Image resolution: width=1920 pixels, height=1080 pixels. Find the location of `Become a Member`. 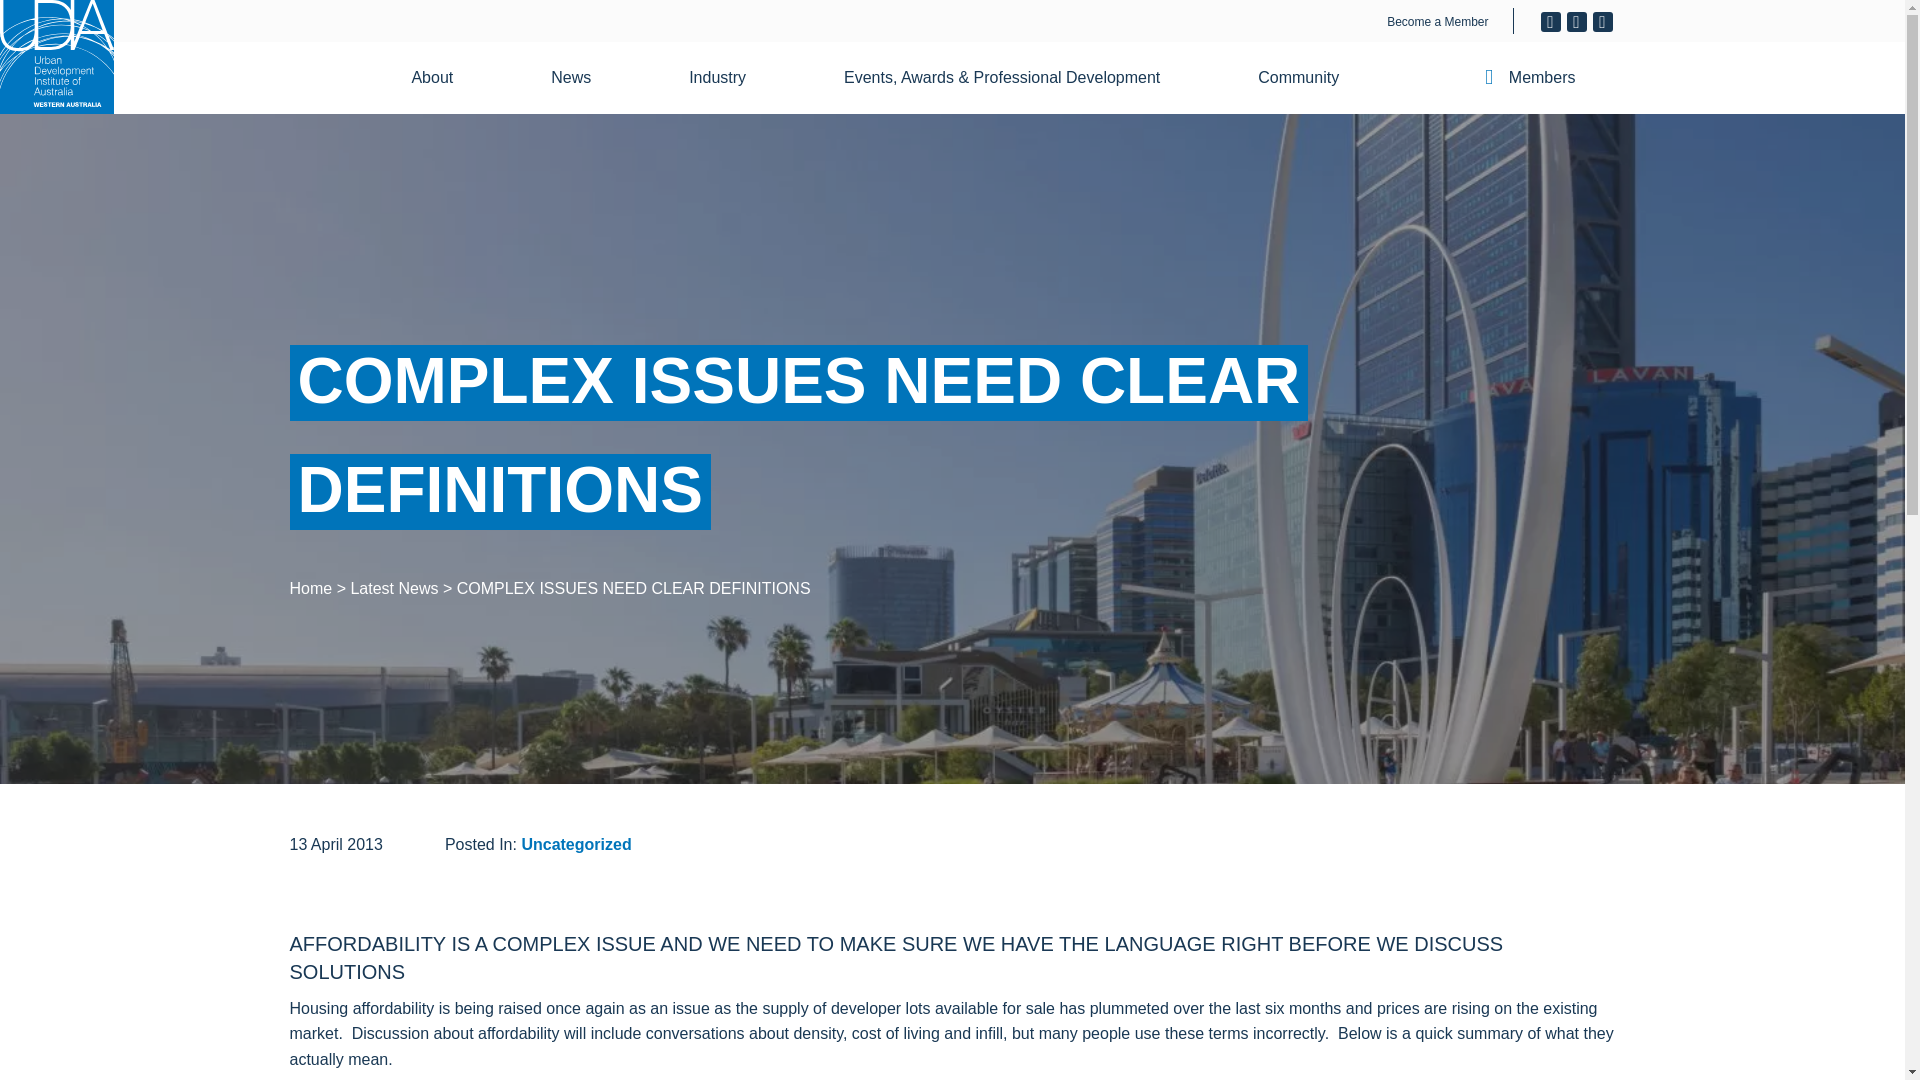

Become a Member is located at coordinates (1437, 22).